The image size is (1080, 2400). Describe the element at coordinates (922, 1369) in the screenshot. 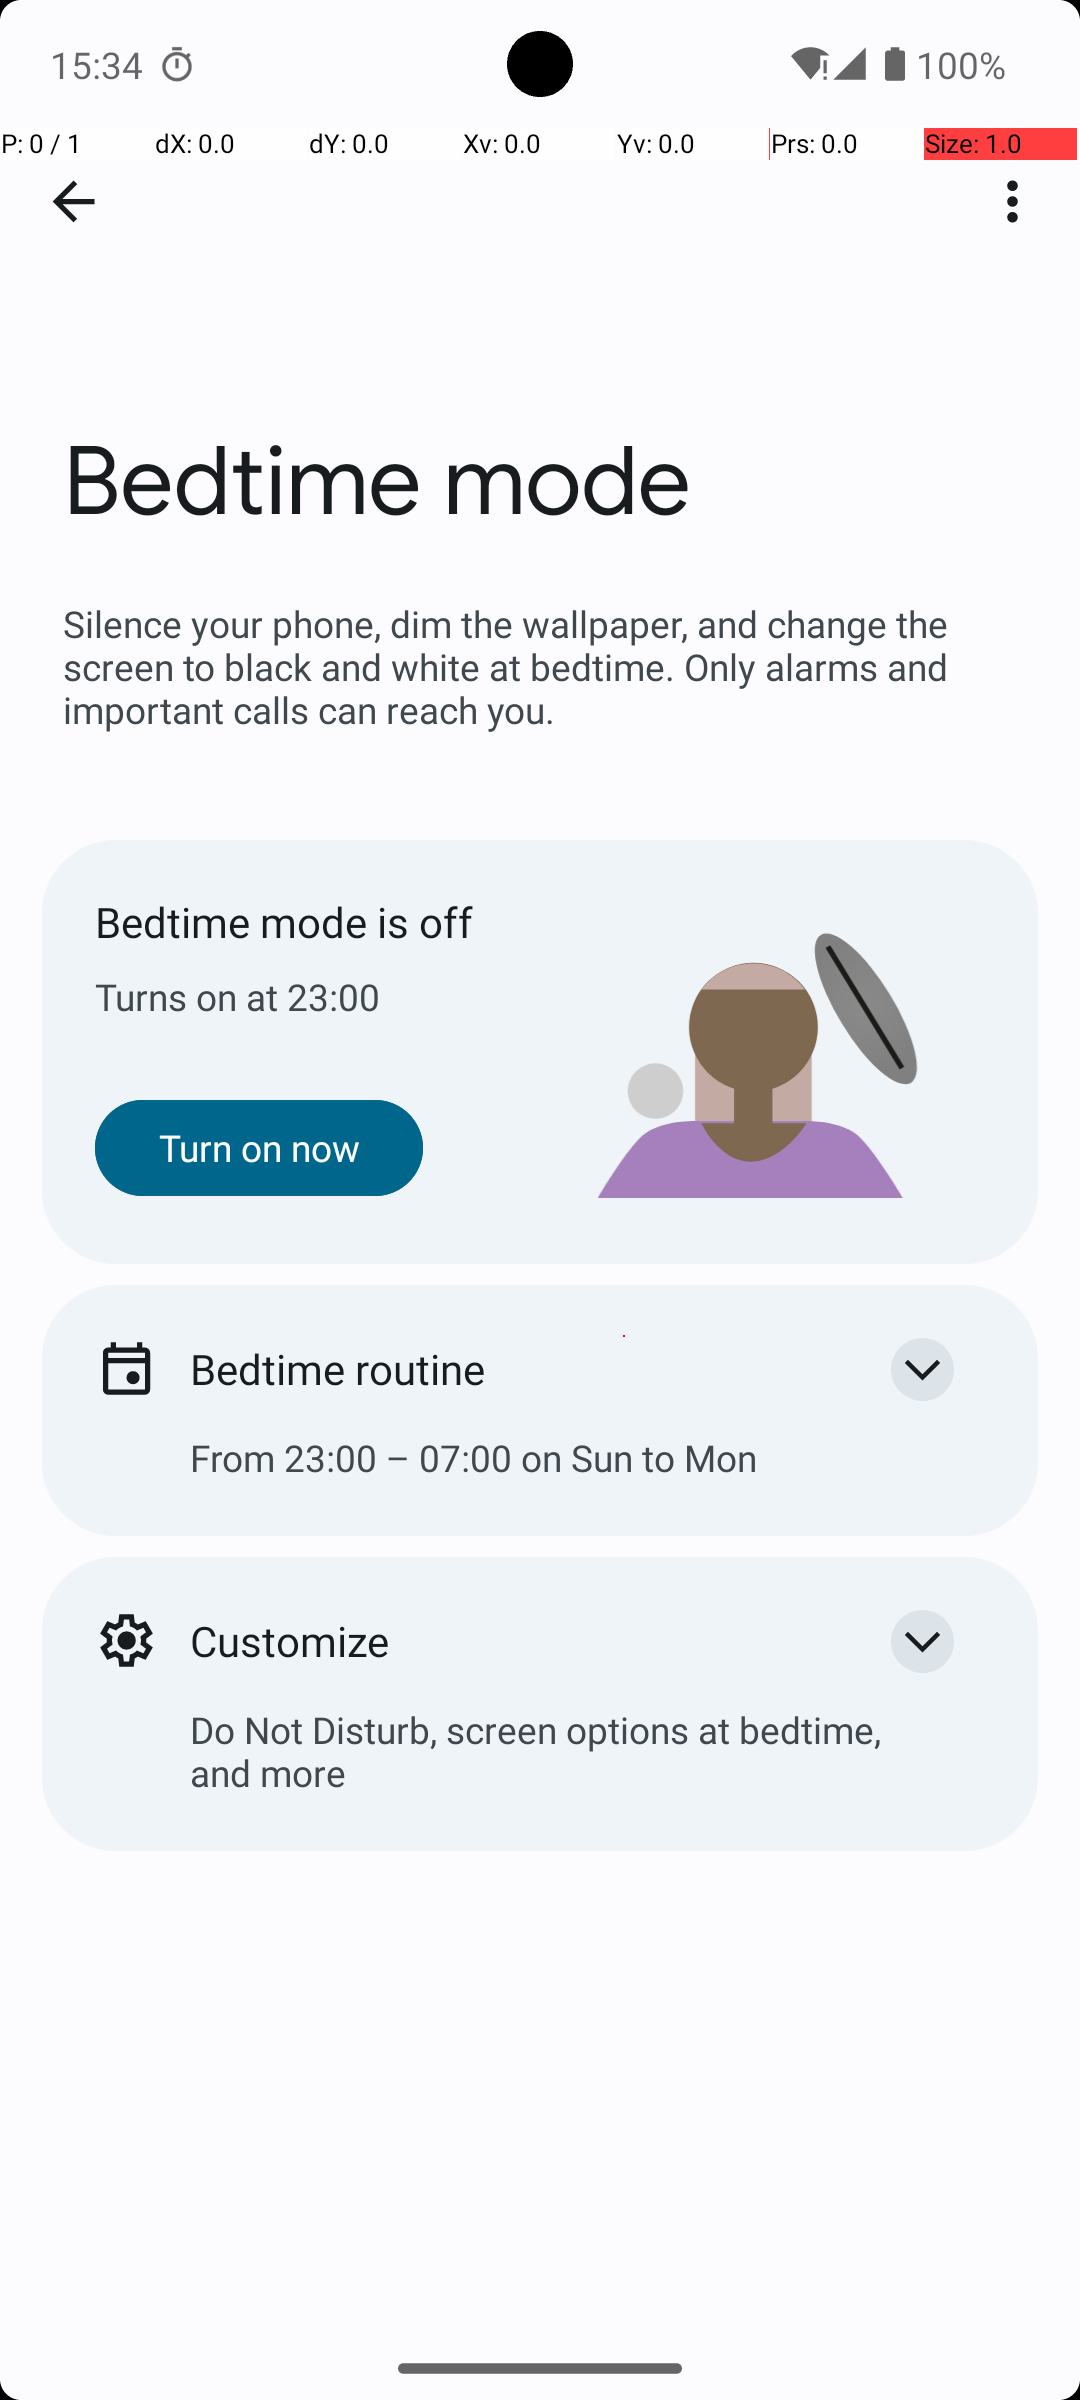

I see `Expand the card Bedtime routine` at that location.